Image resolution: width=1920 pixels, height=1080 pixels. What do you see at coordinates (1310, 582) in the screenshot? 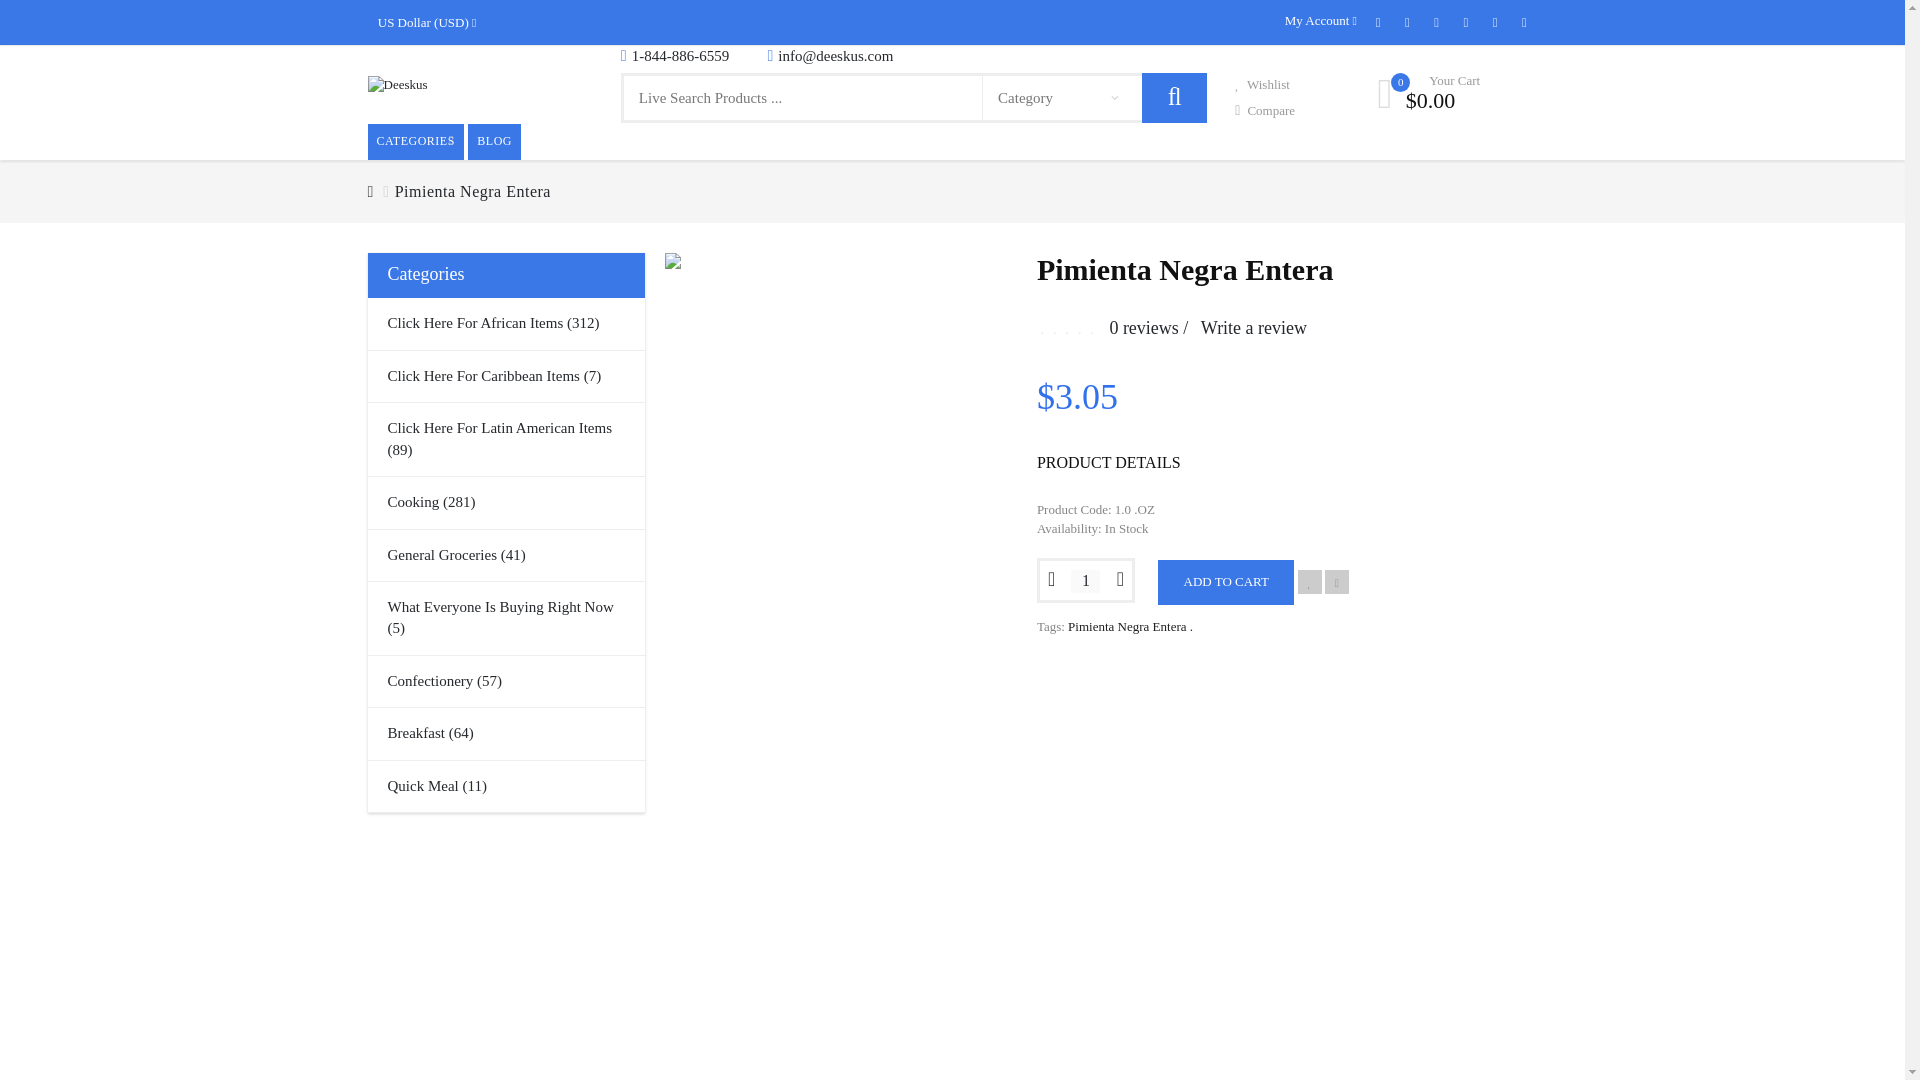
I see `Add to Wish List` at bounding box center [1310, 582].